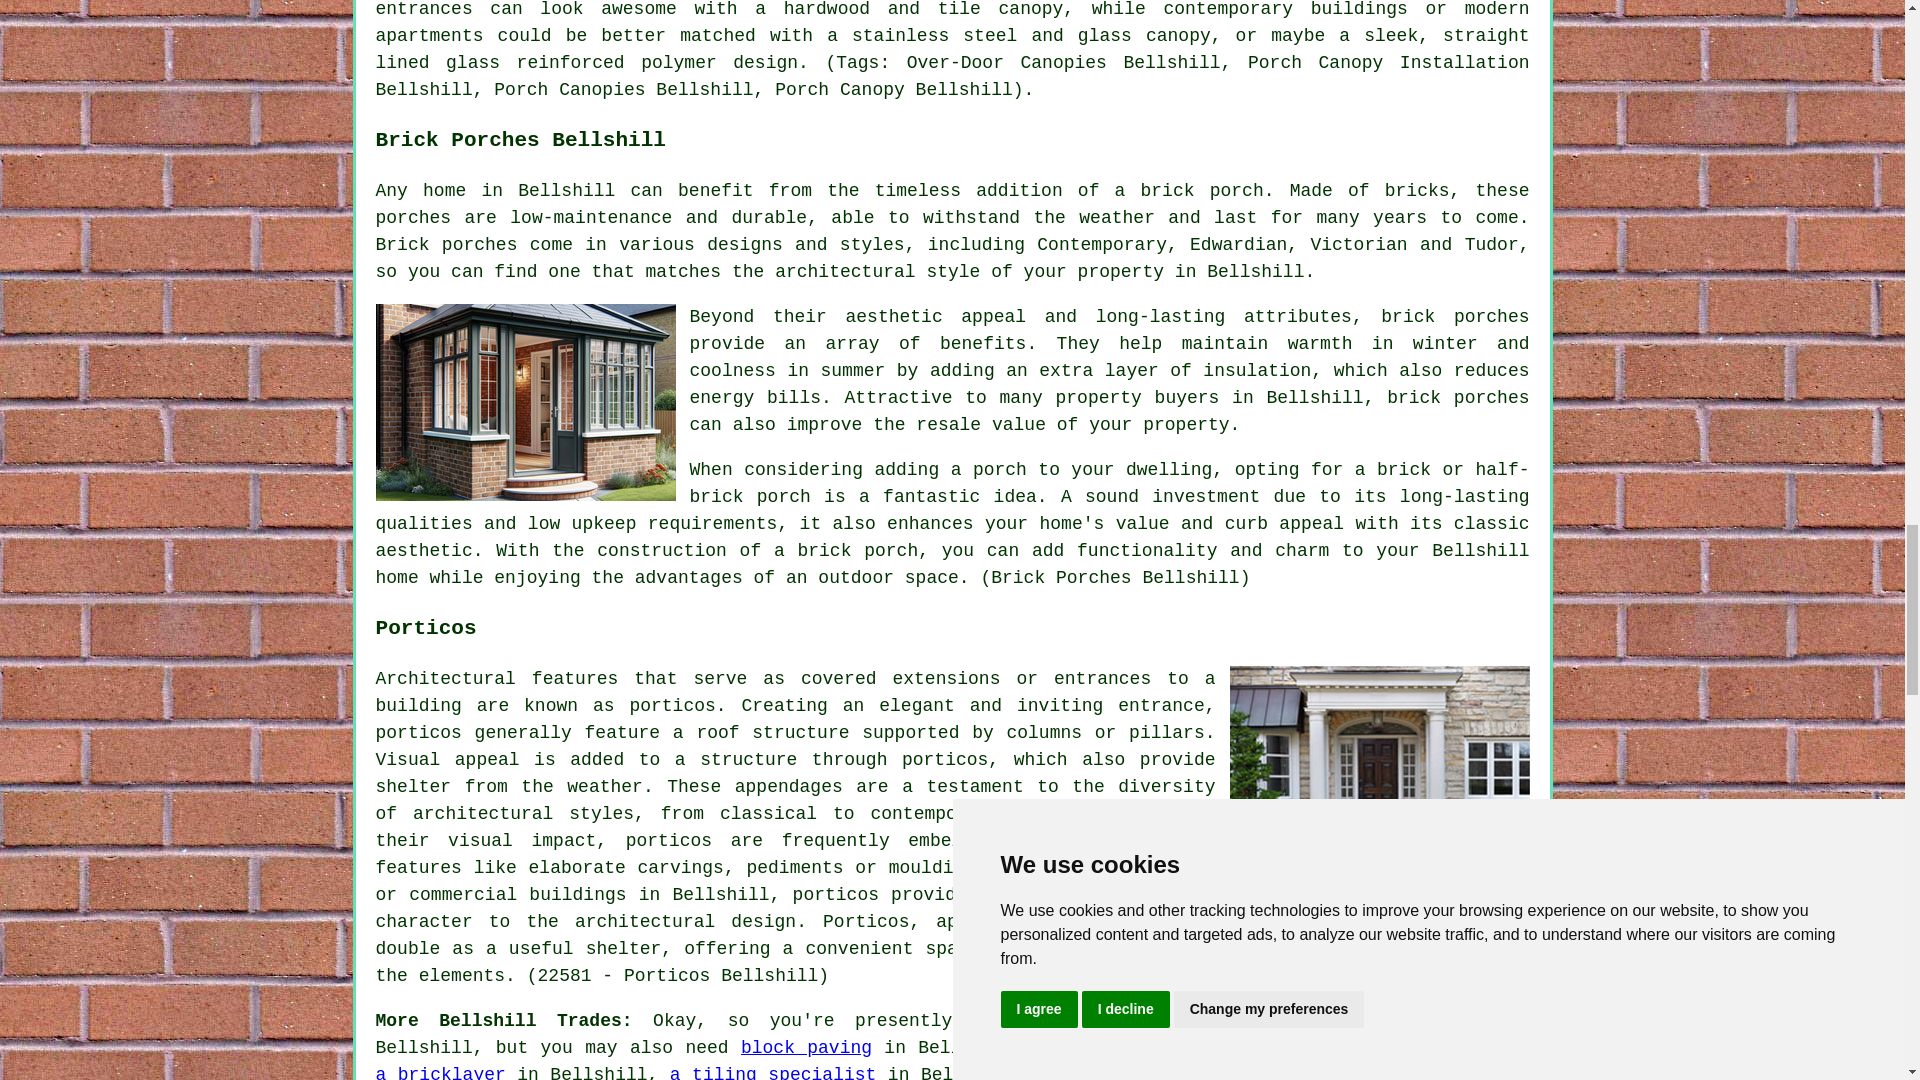 The width and height of the screenshot is (1920, 1080). Describe the element at coordinates (1457, 398) in the screenshot. I see `brick porches` at that location.